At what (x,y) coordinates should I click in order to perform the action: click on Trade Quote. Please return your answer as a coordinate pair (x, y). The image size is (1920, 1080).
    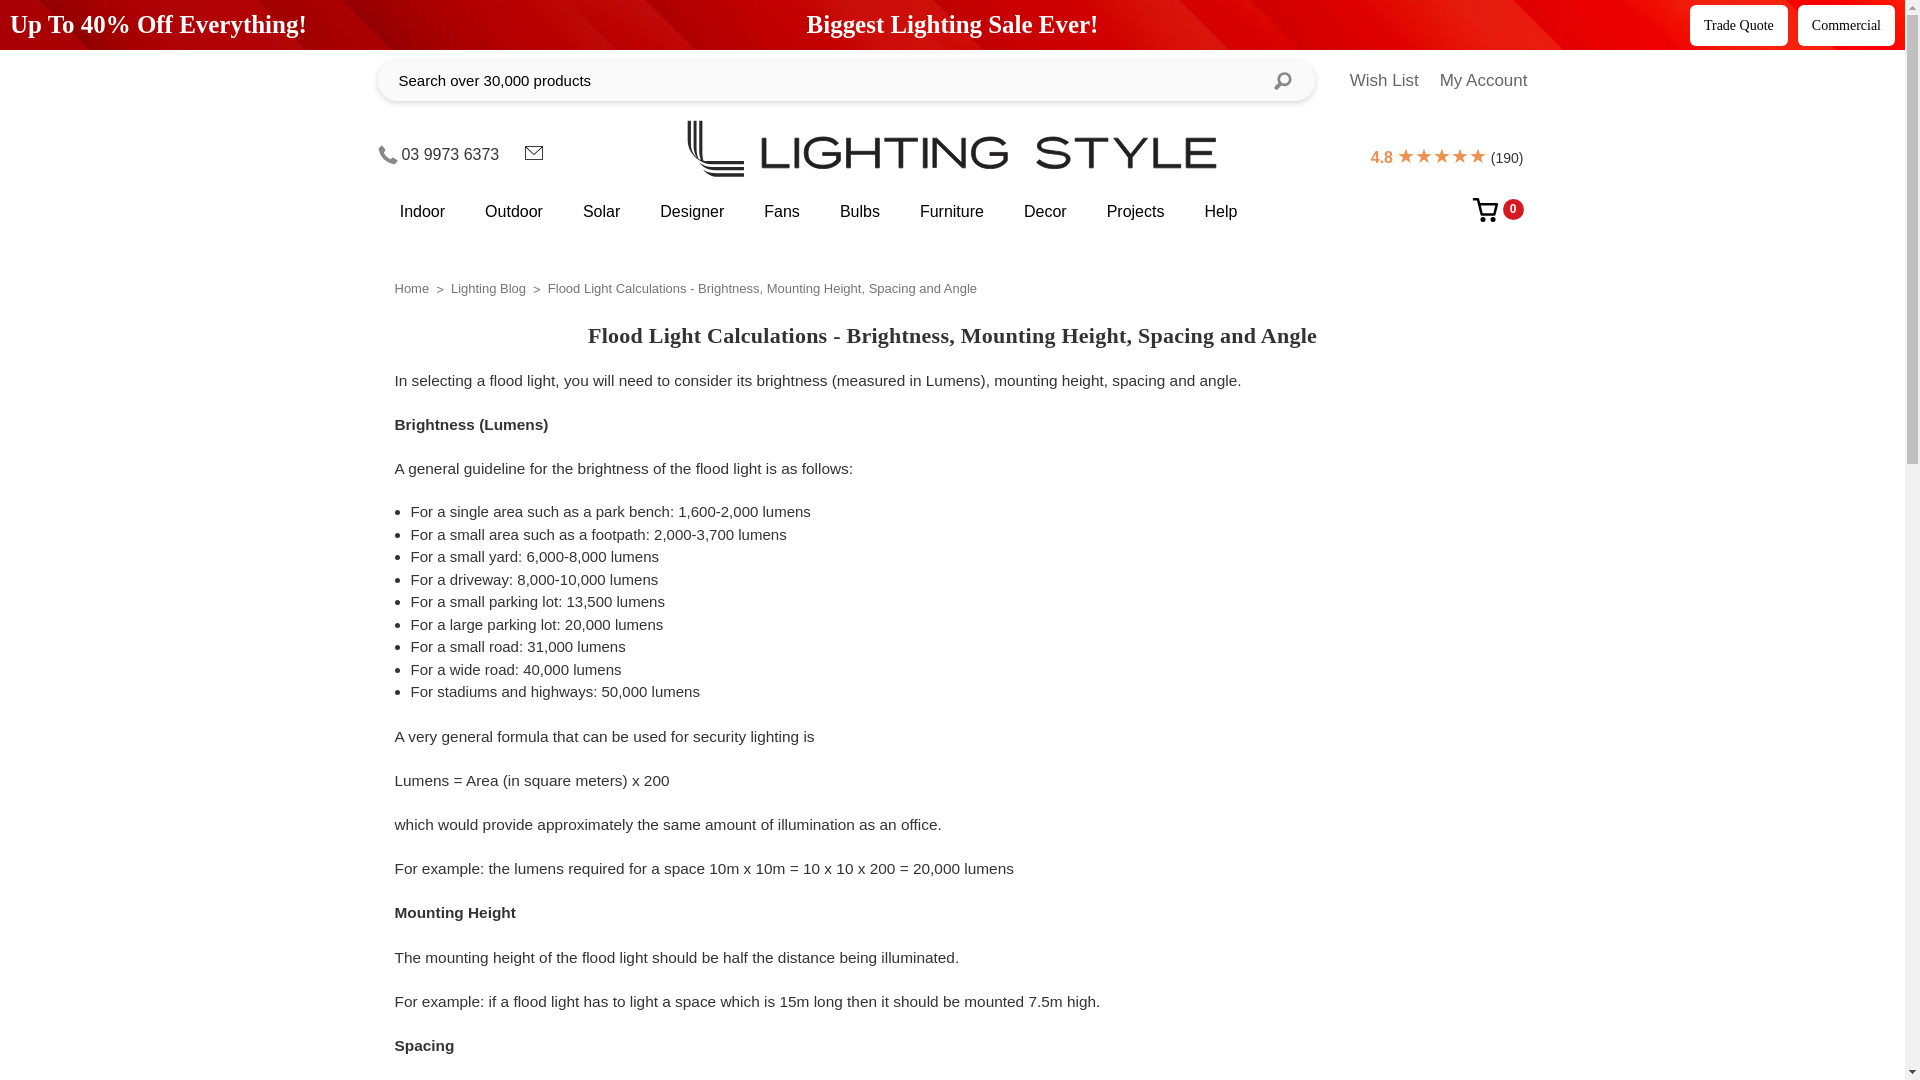
    Looking at the image, I should click on (1738, 24).